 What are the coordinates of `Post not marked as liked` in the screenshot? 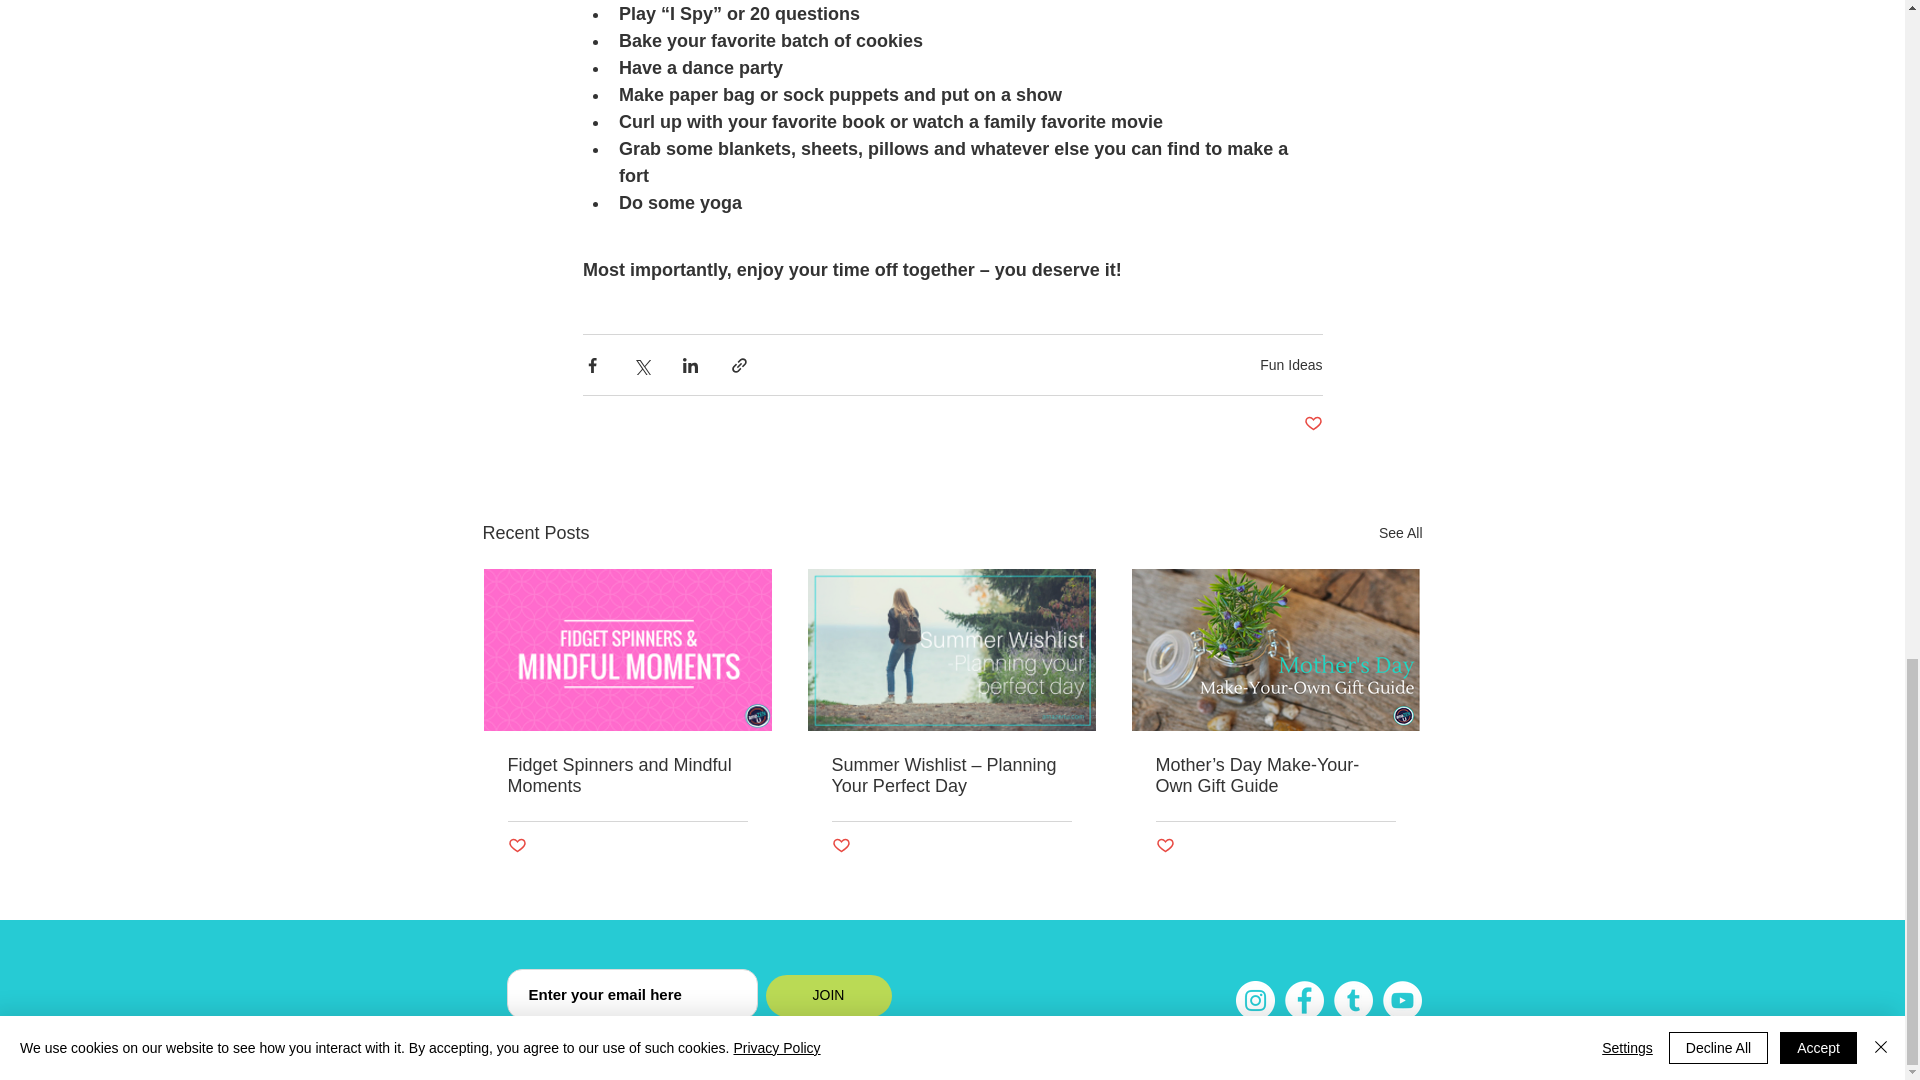 It's located at (517, 846).